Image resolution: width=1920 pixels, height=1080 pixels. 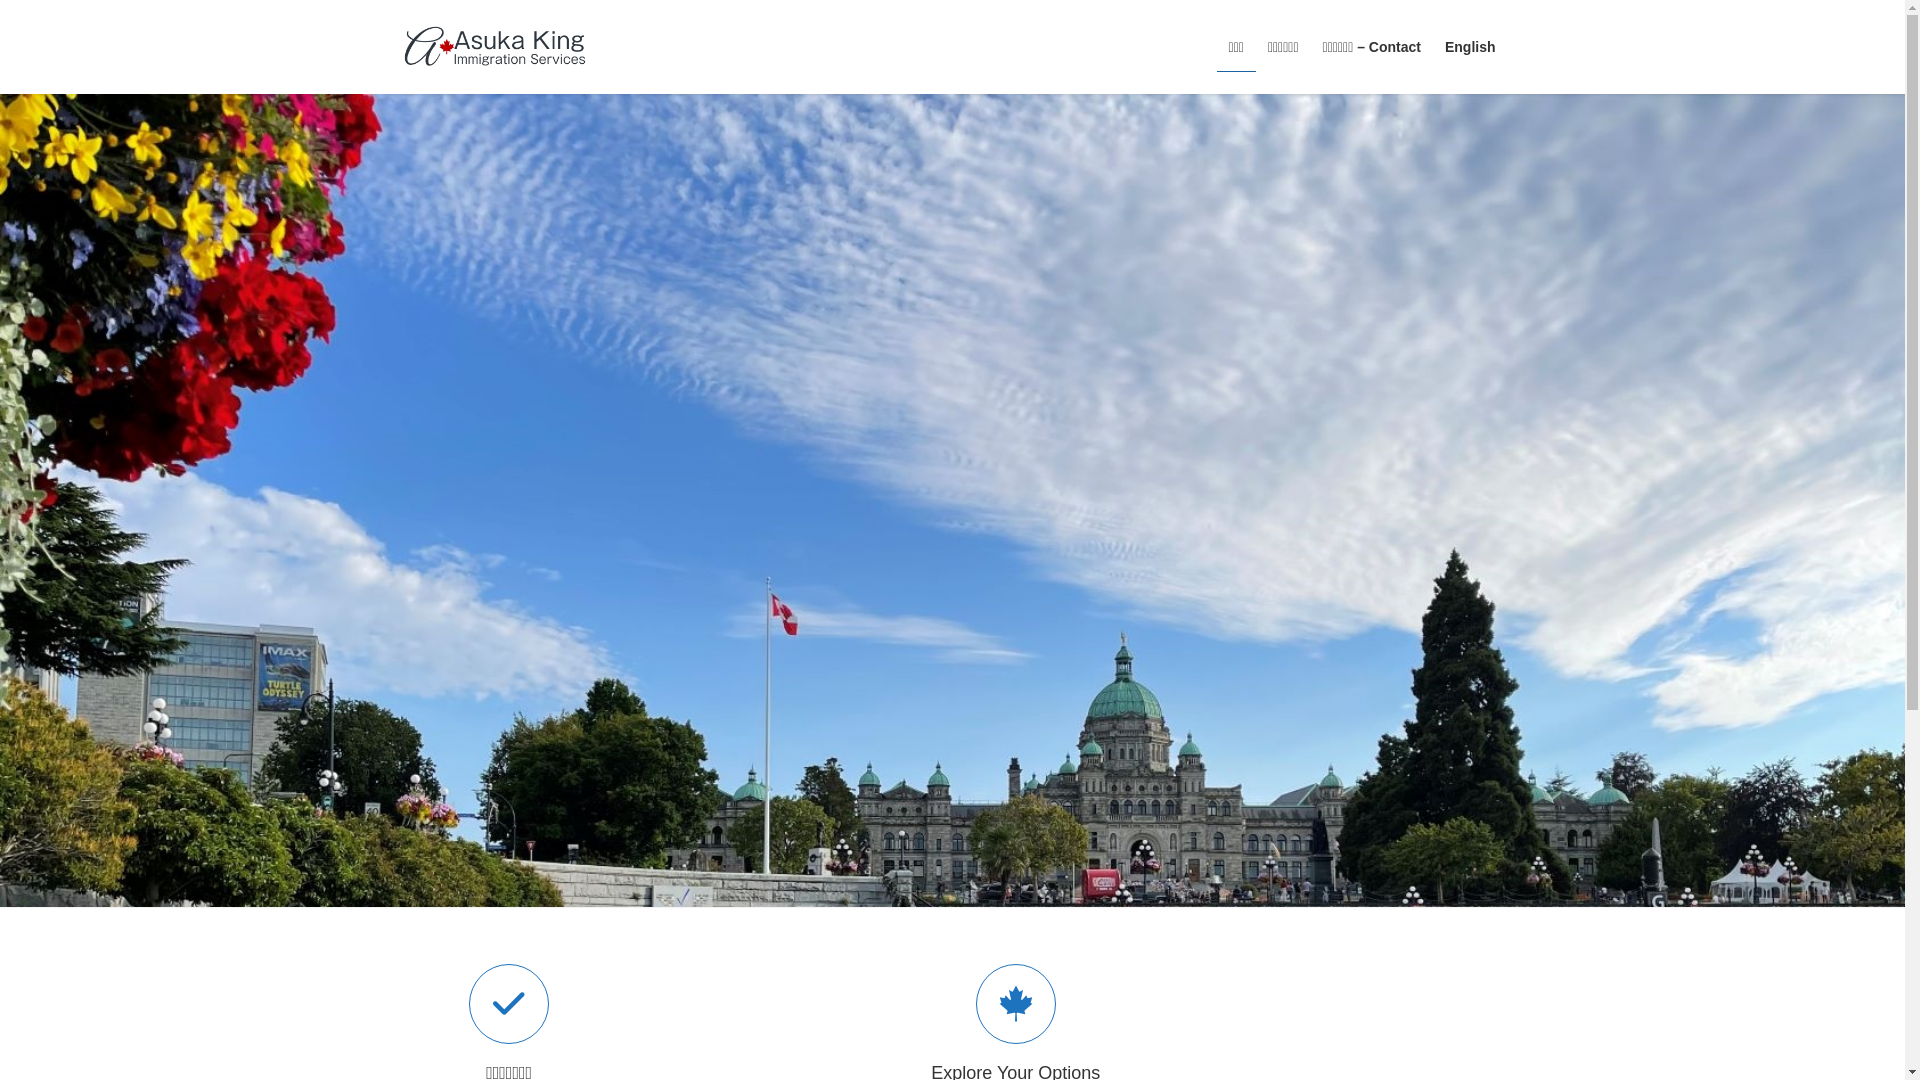 What do you see at coordinates (1470, 48) in the screenshot?
I see `English` at bounding box center [1470, 48].